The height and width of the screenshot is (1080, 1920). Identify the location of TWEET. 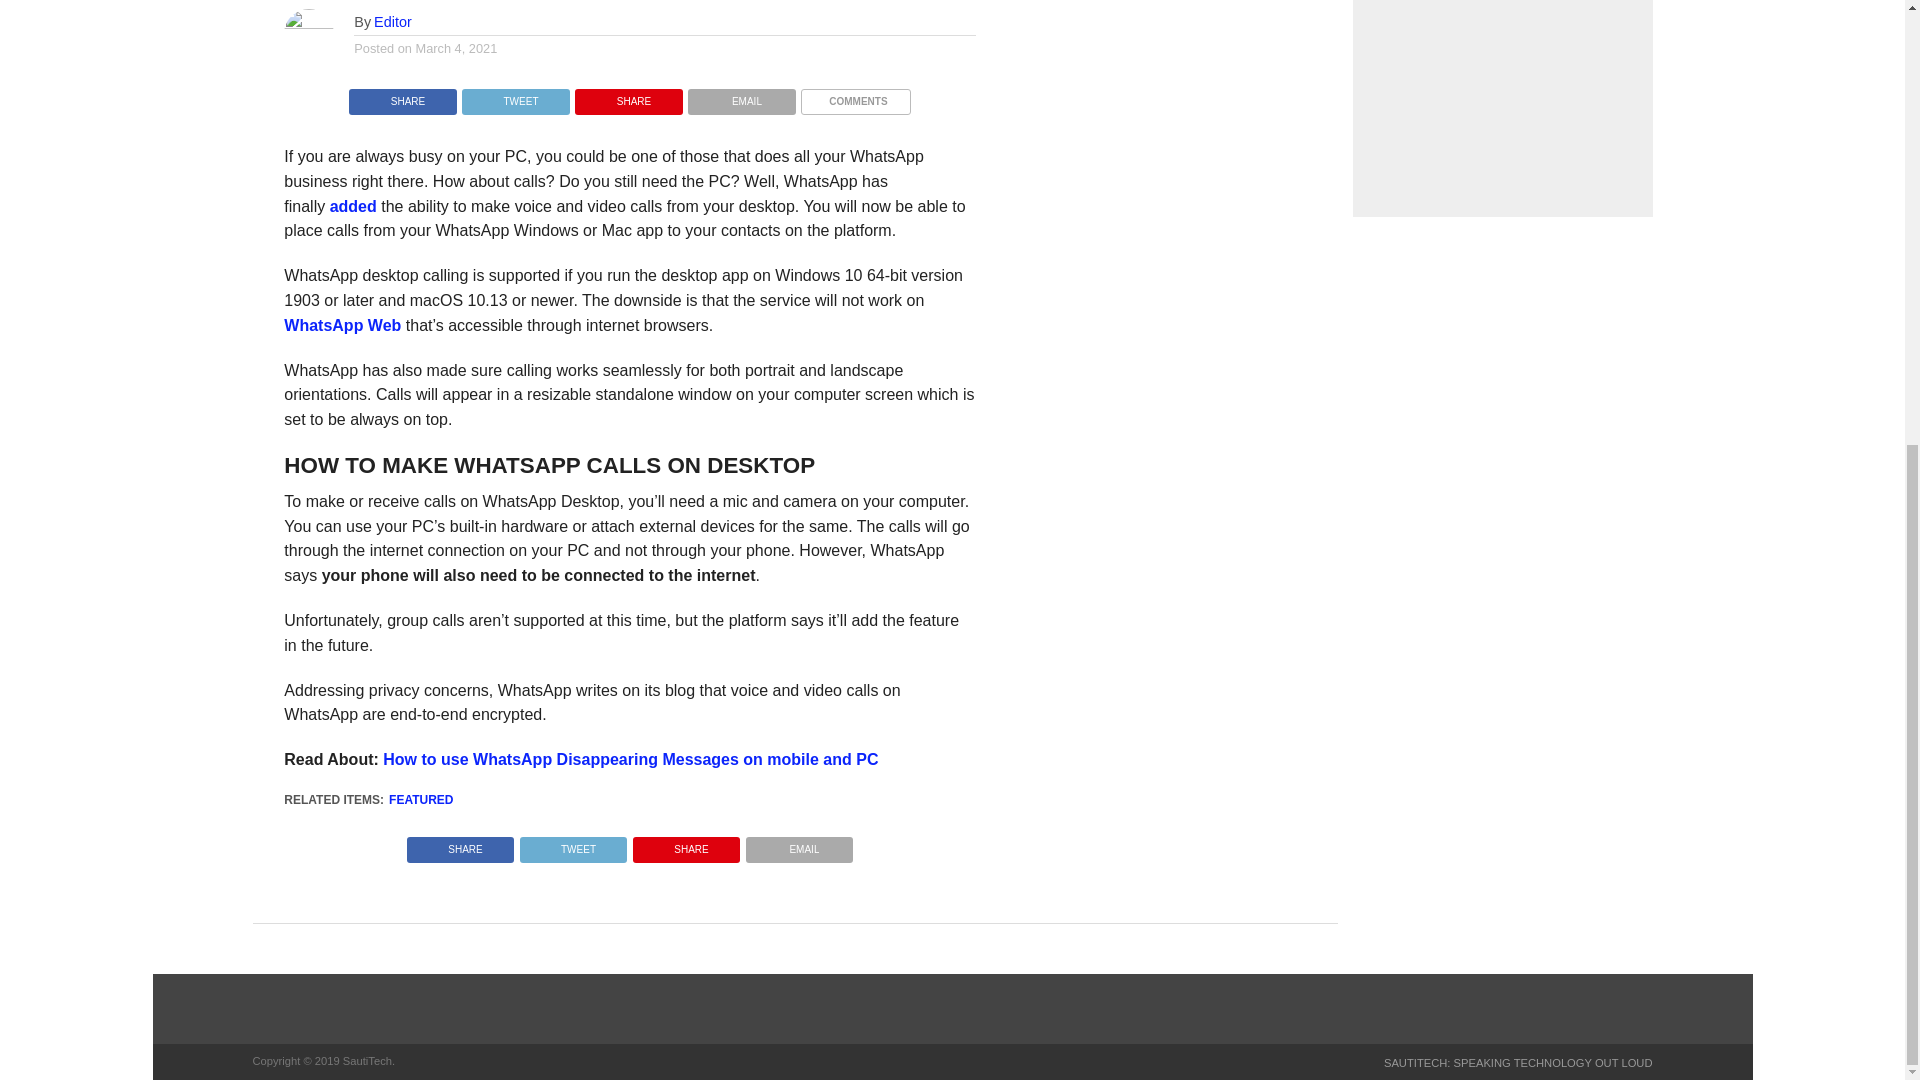
(572, 844).